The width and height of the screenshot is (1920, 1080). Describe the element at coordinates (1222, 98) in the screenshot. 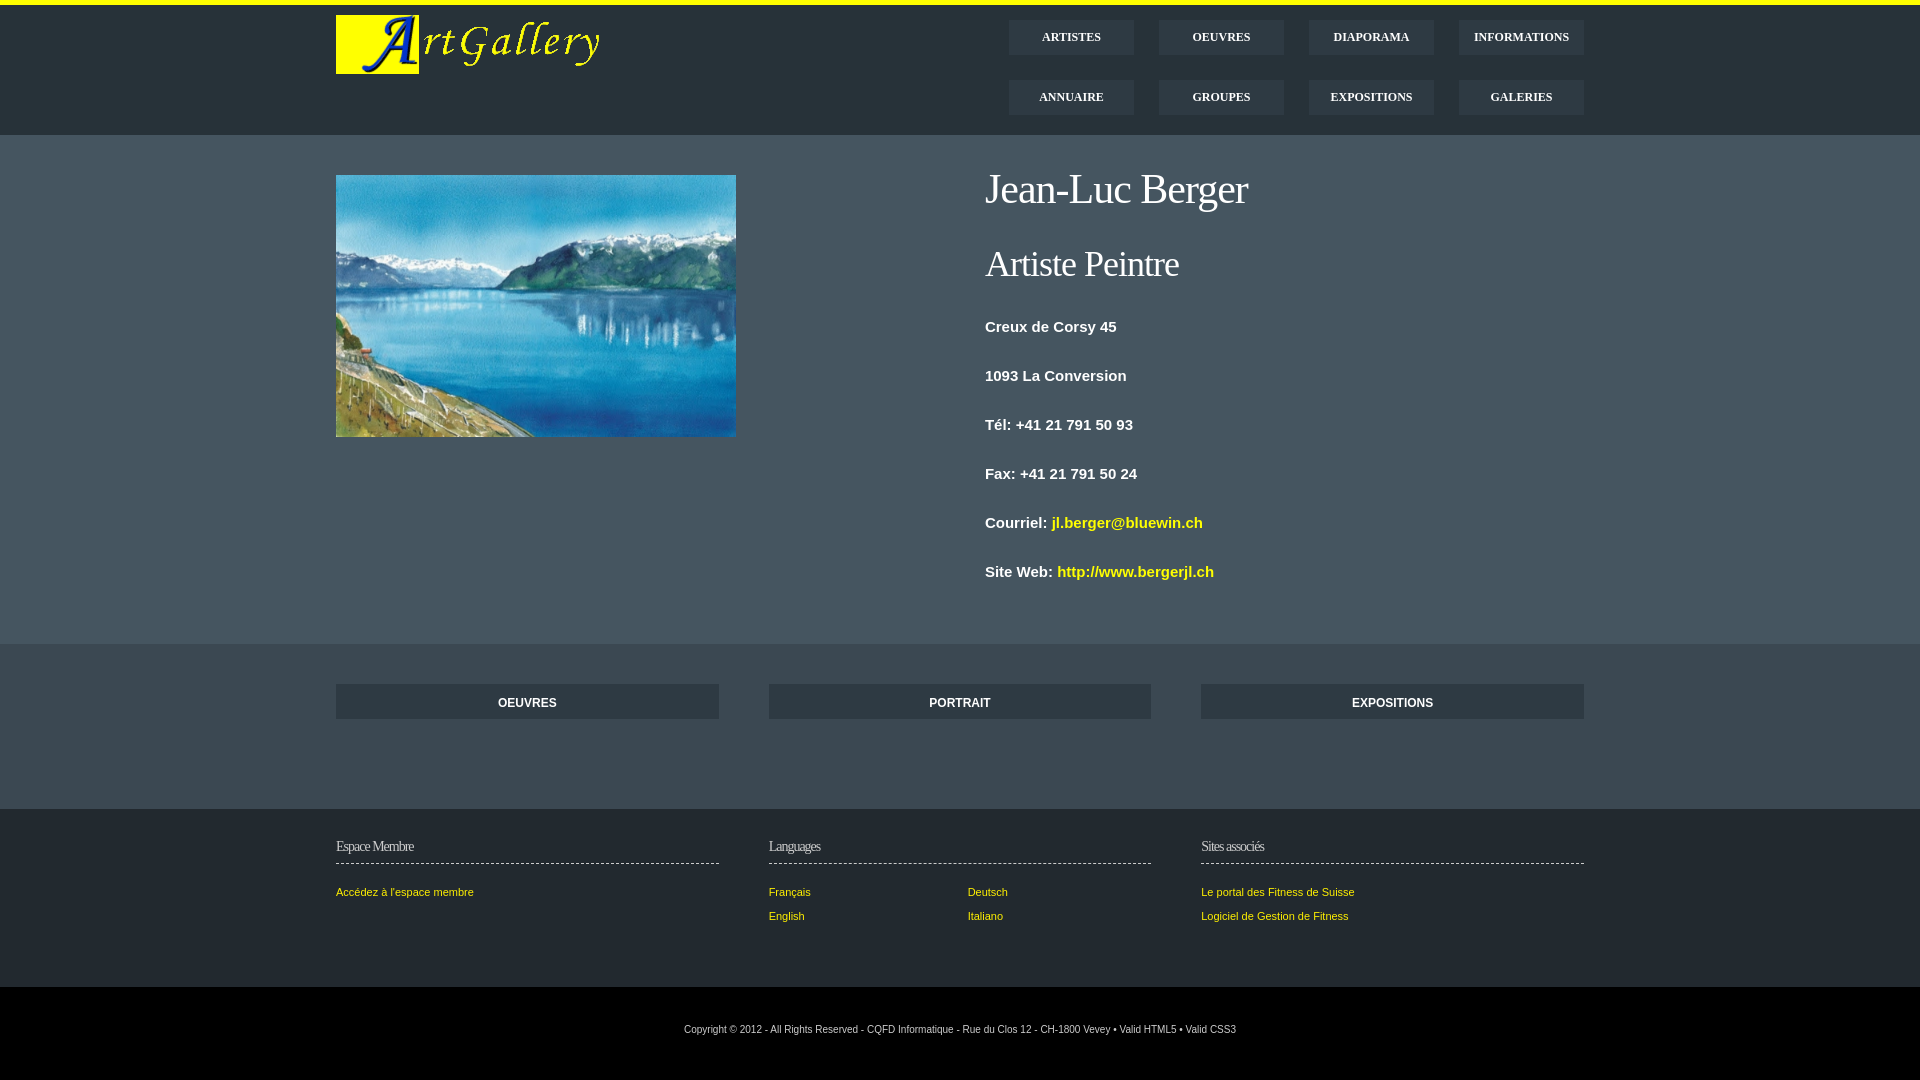

I see `GROUPES` at that location.